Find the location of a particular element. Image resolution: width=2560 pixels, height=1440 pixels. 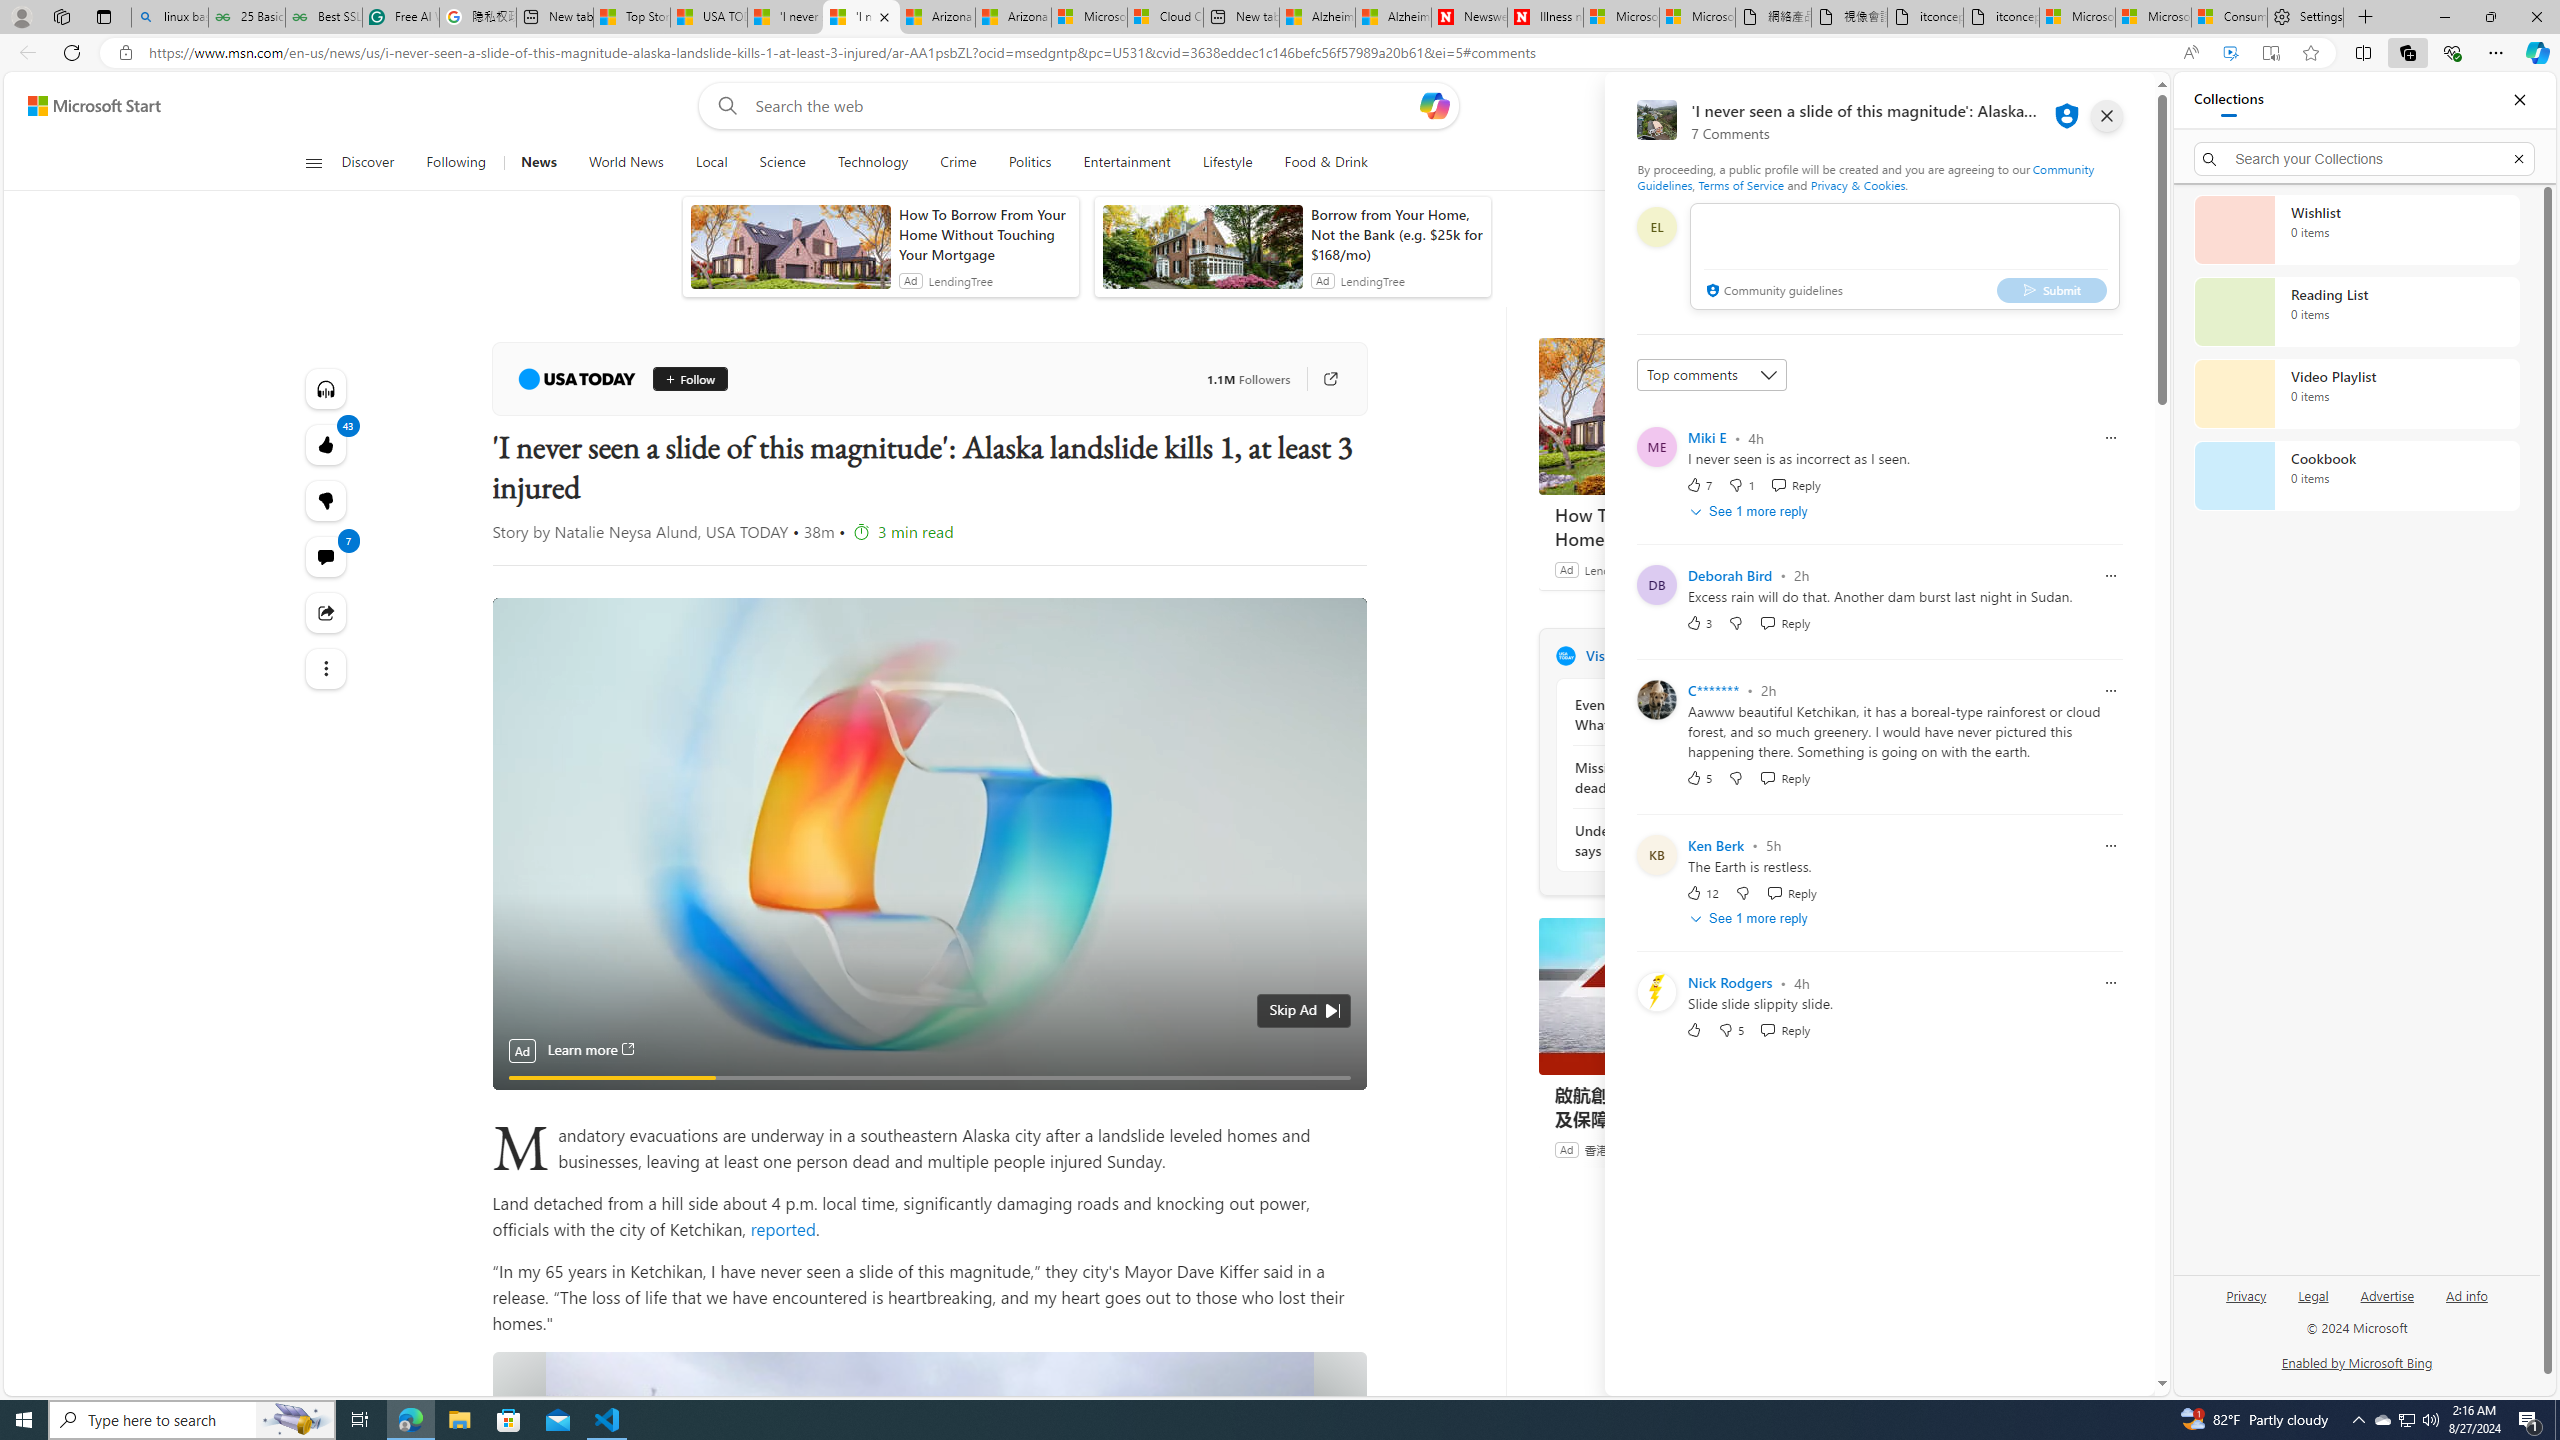

Progress Bar is located at coordinates (929, 1042).